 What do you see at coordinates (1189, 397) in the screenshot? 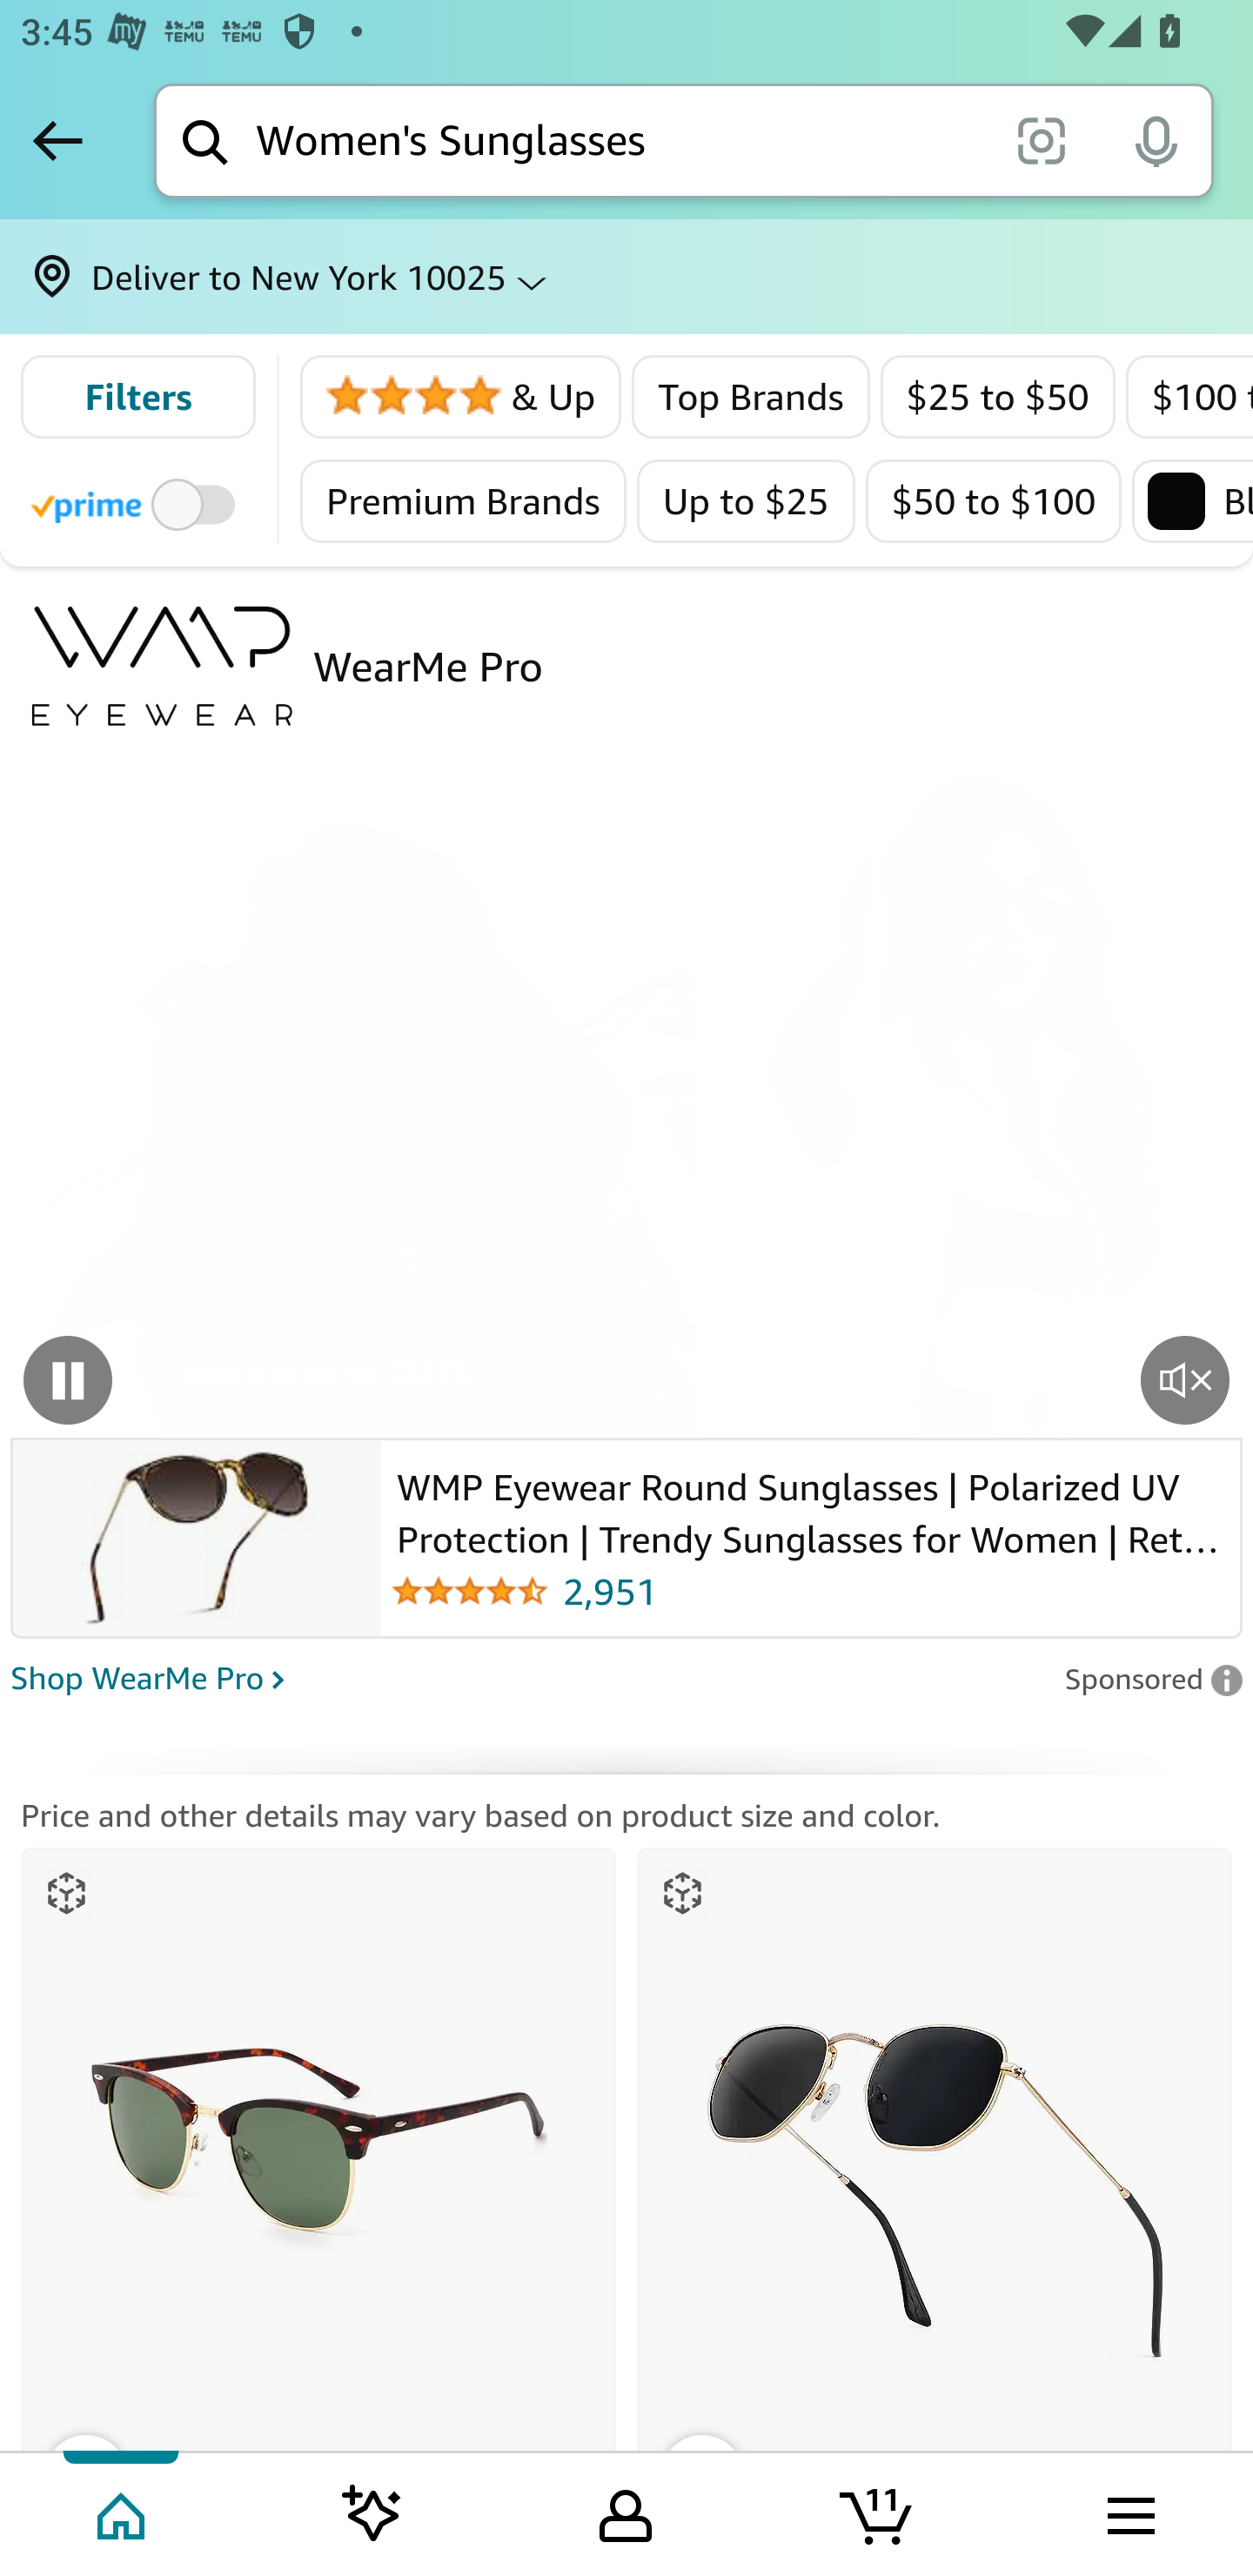
I see `$100 to $200` at bounding box center [1189, 397].